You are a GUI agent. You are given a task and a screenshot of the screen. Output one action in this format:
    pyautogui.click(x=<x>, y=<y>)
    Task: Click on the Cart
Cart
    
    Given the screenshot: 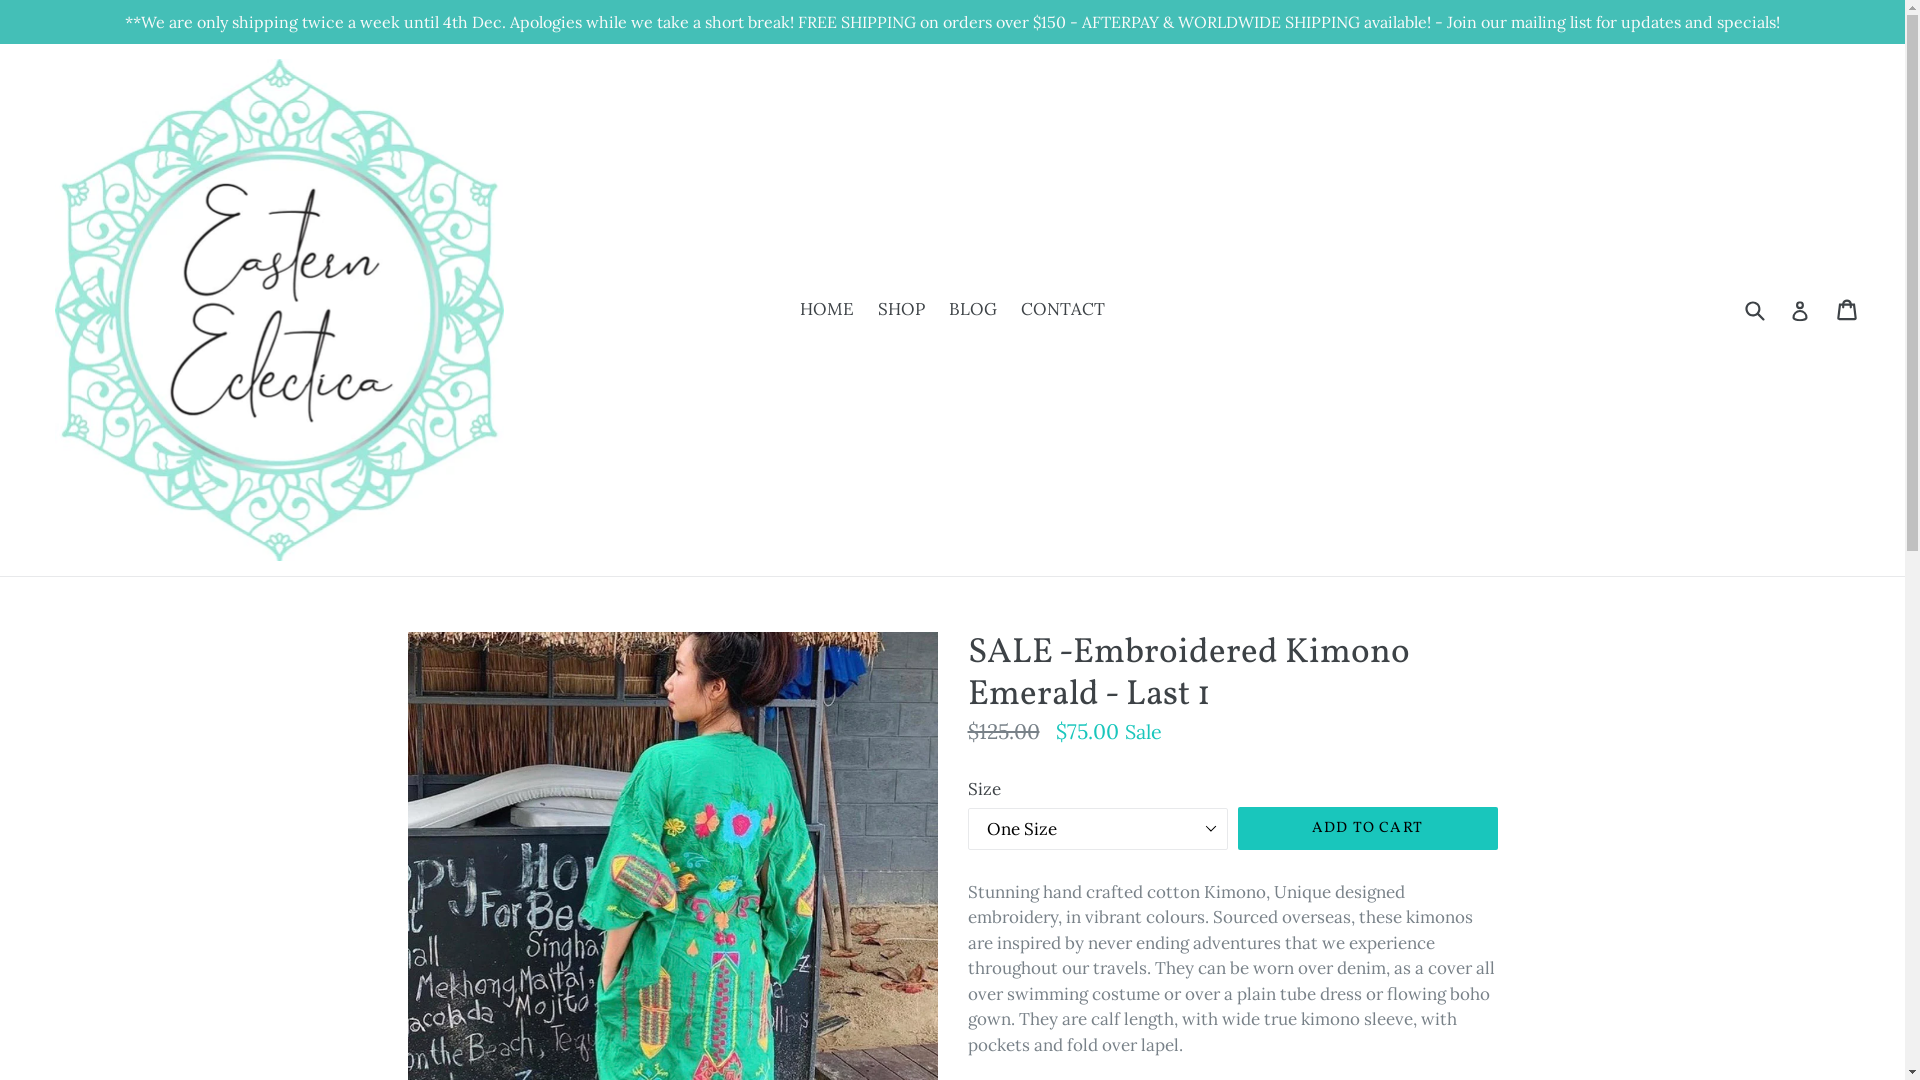 What is the action you would take?
    pyautogui.click(x=1848, y=310)
    